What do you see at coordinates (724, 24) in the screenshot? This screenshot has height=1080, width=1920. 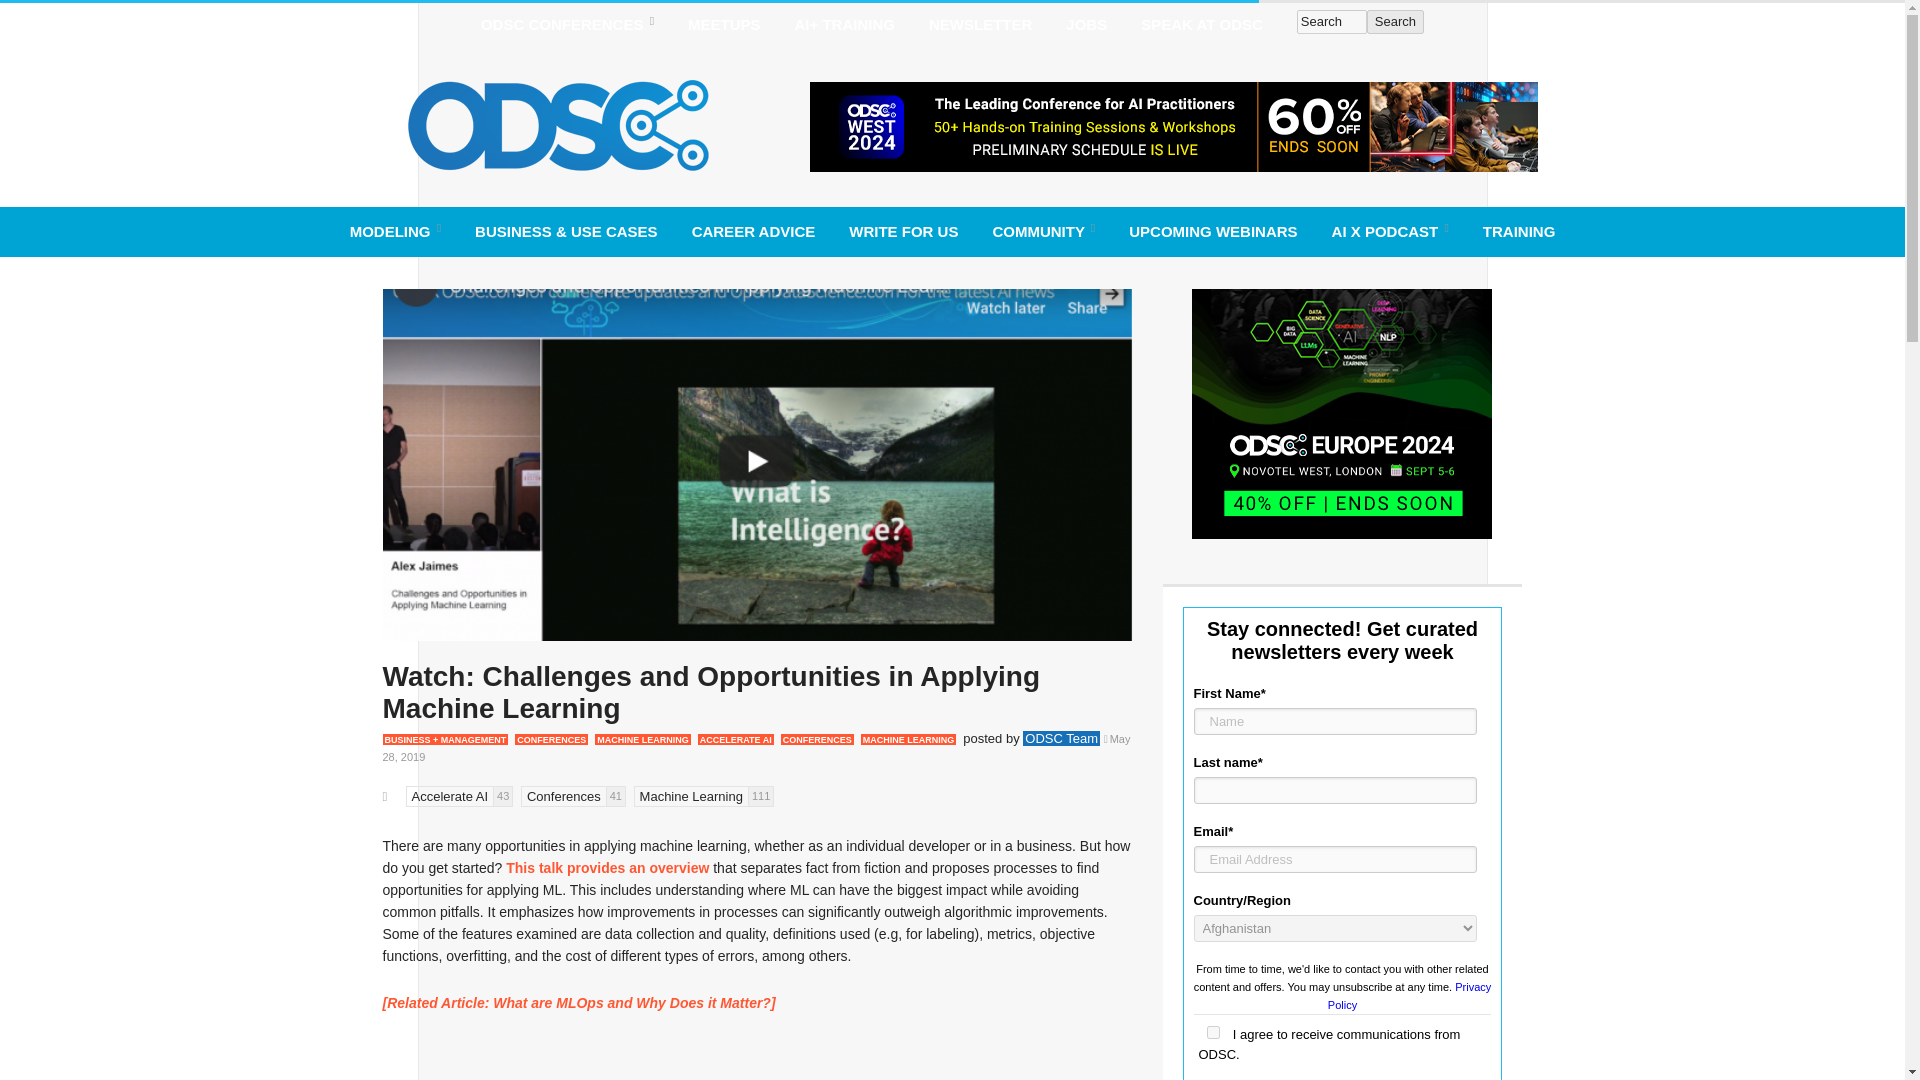 I see `MEETUPS` at bounding box center [724, 24].